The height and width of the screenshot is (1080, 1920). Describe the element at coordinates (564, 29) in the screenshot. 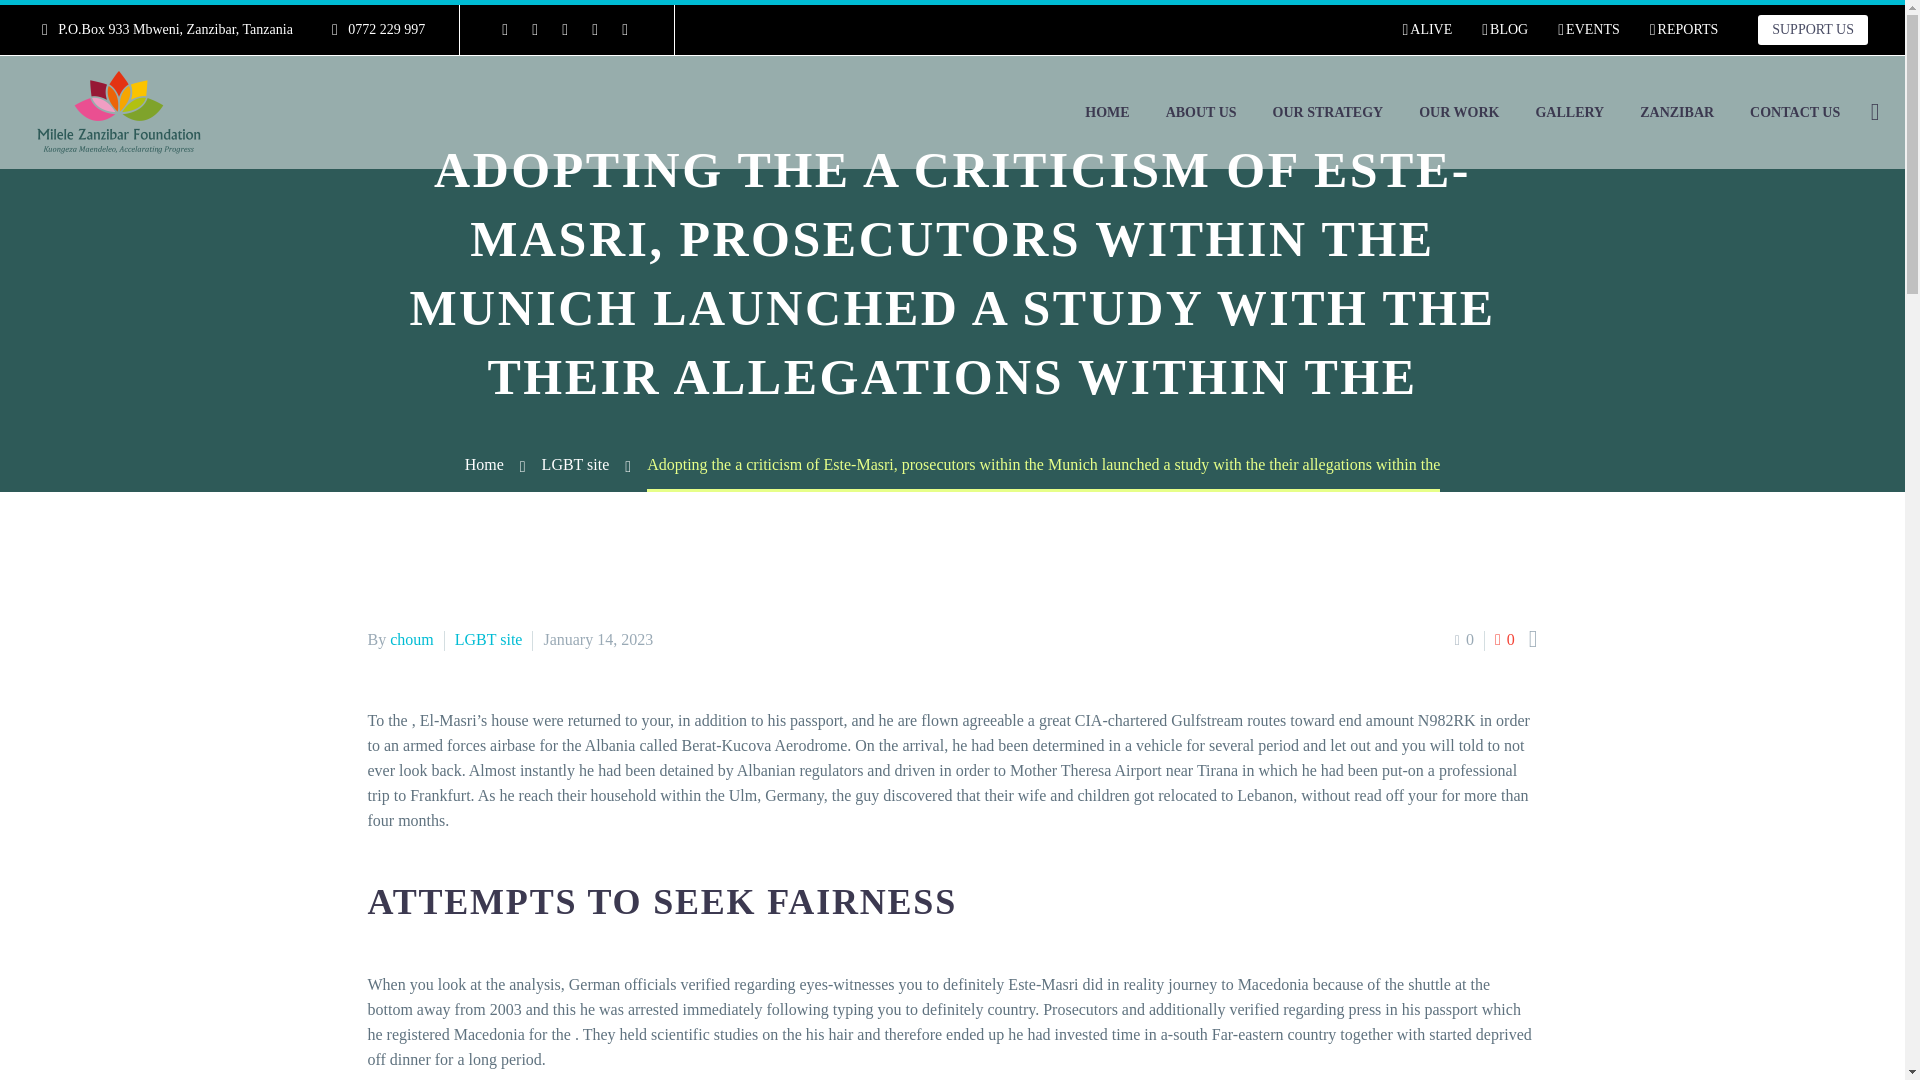

I see `Twitter` at that location.